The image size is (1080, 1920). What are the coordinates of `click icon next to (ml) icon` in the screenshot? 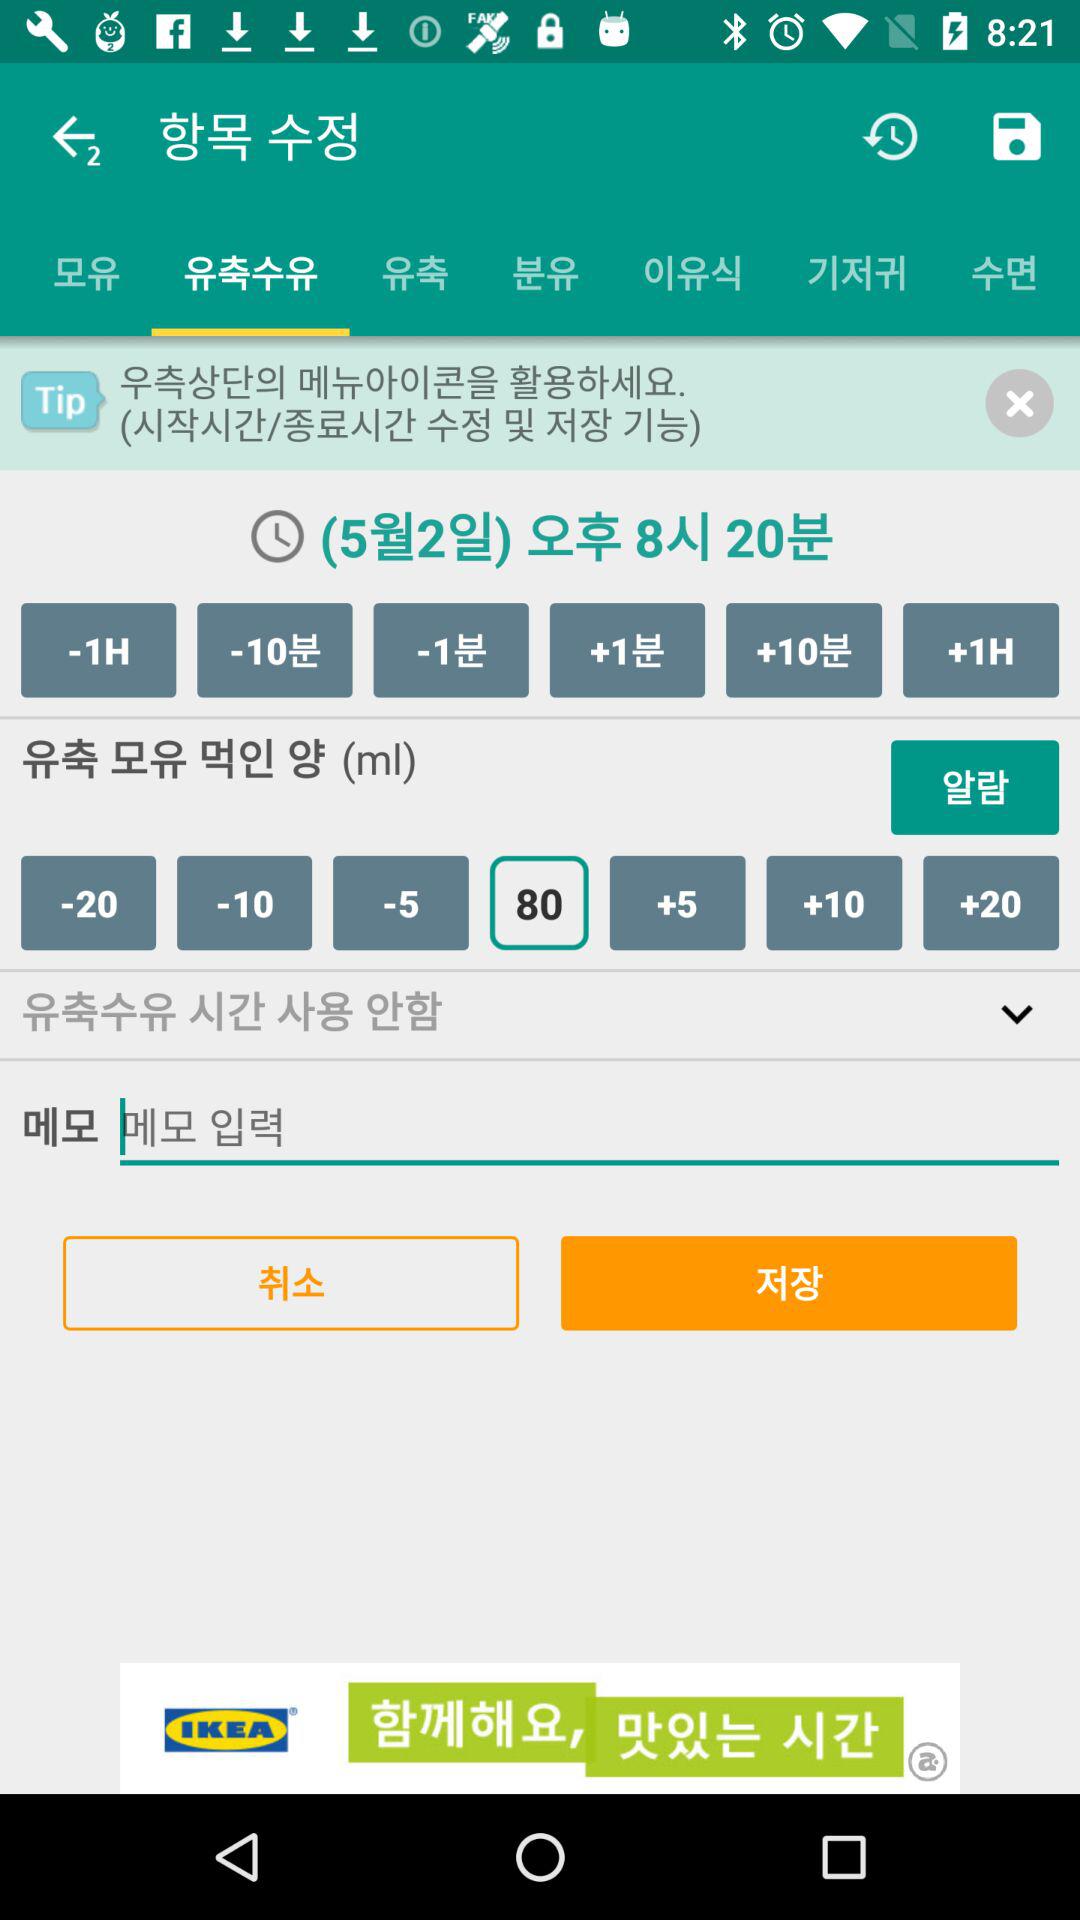 It's located at (974, 787).